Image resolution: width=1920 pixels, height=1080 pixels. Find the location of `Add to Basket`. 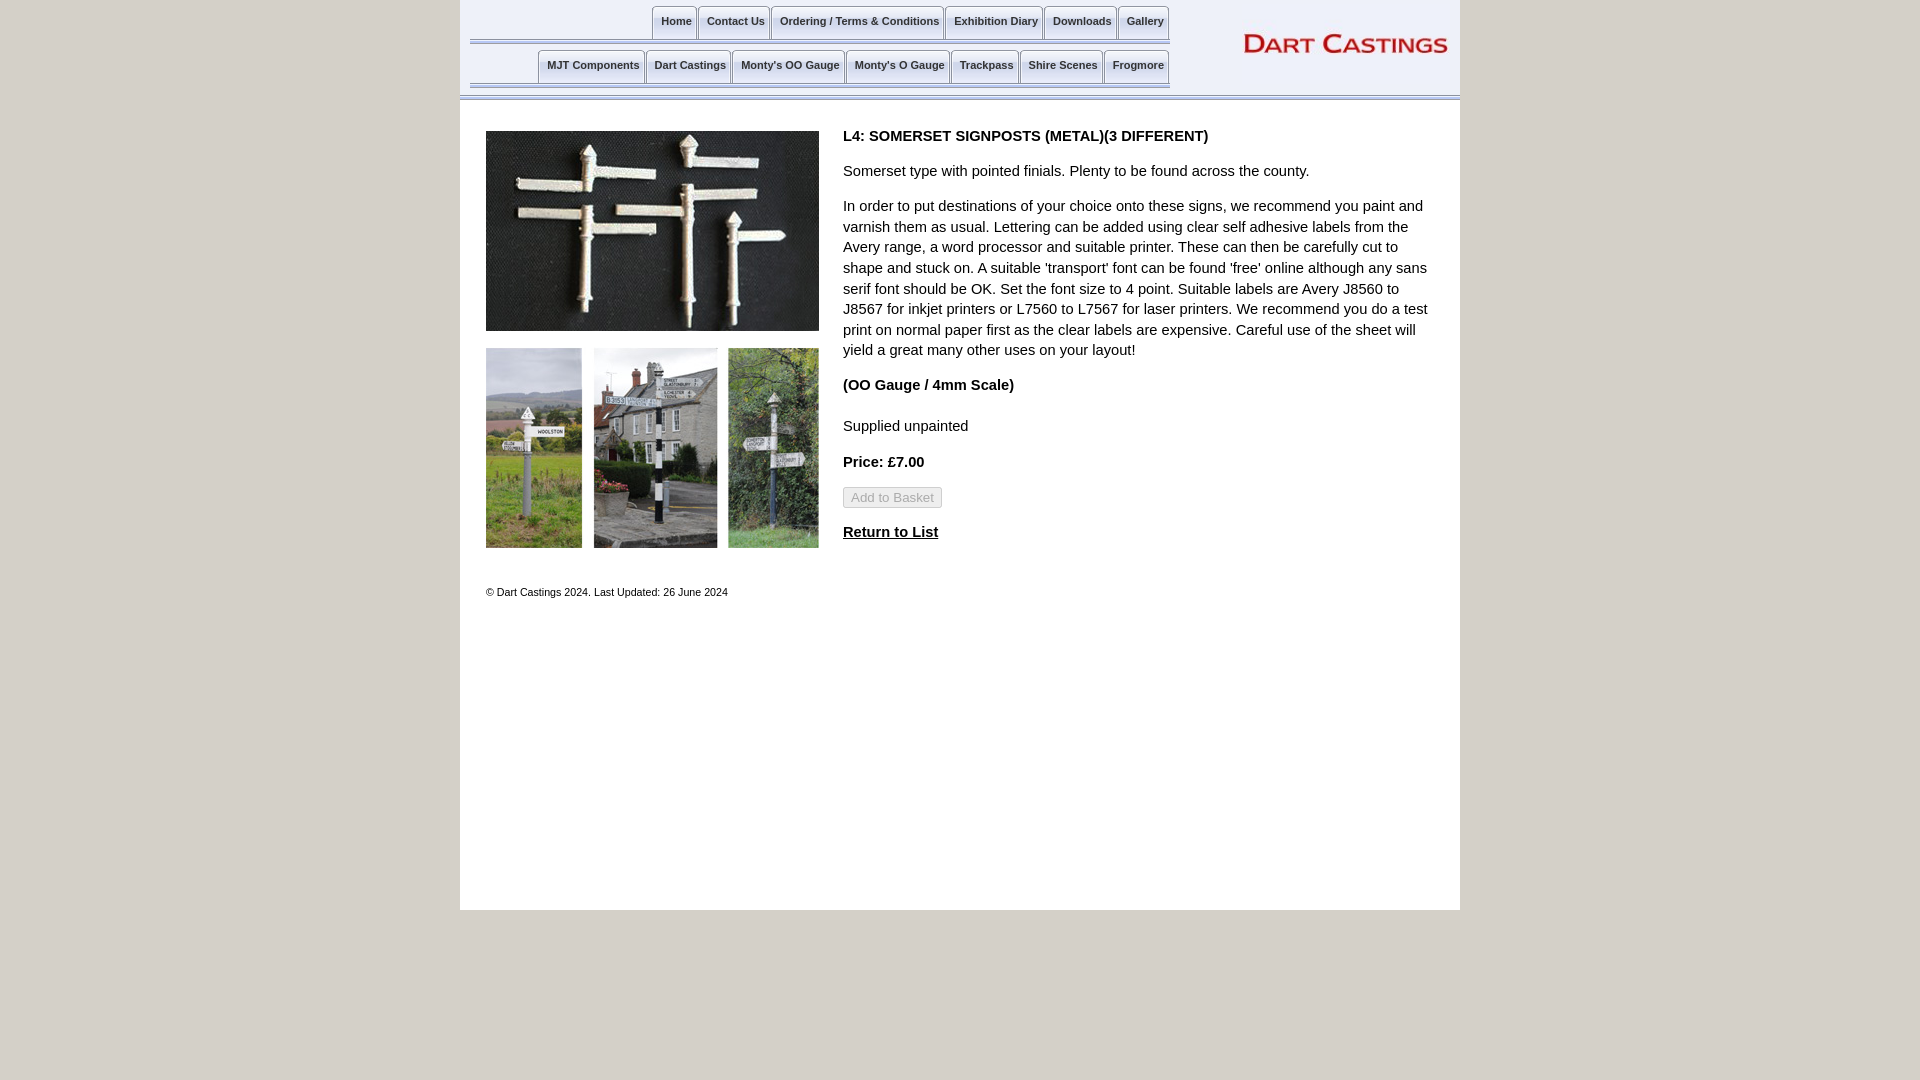

Add to Basket is located at coordinates (892, 497).